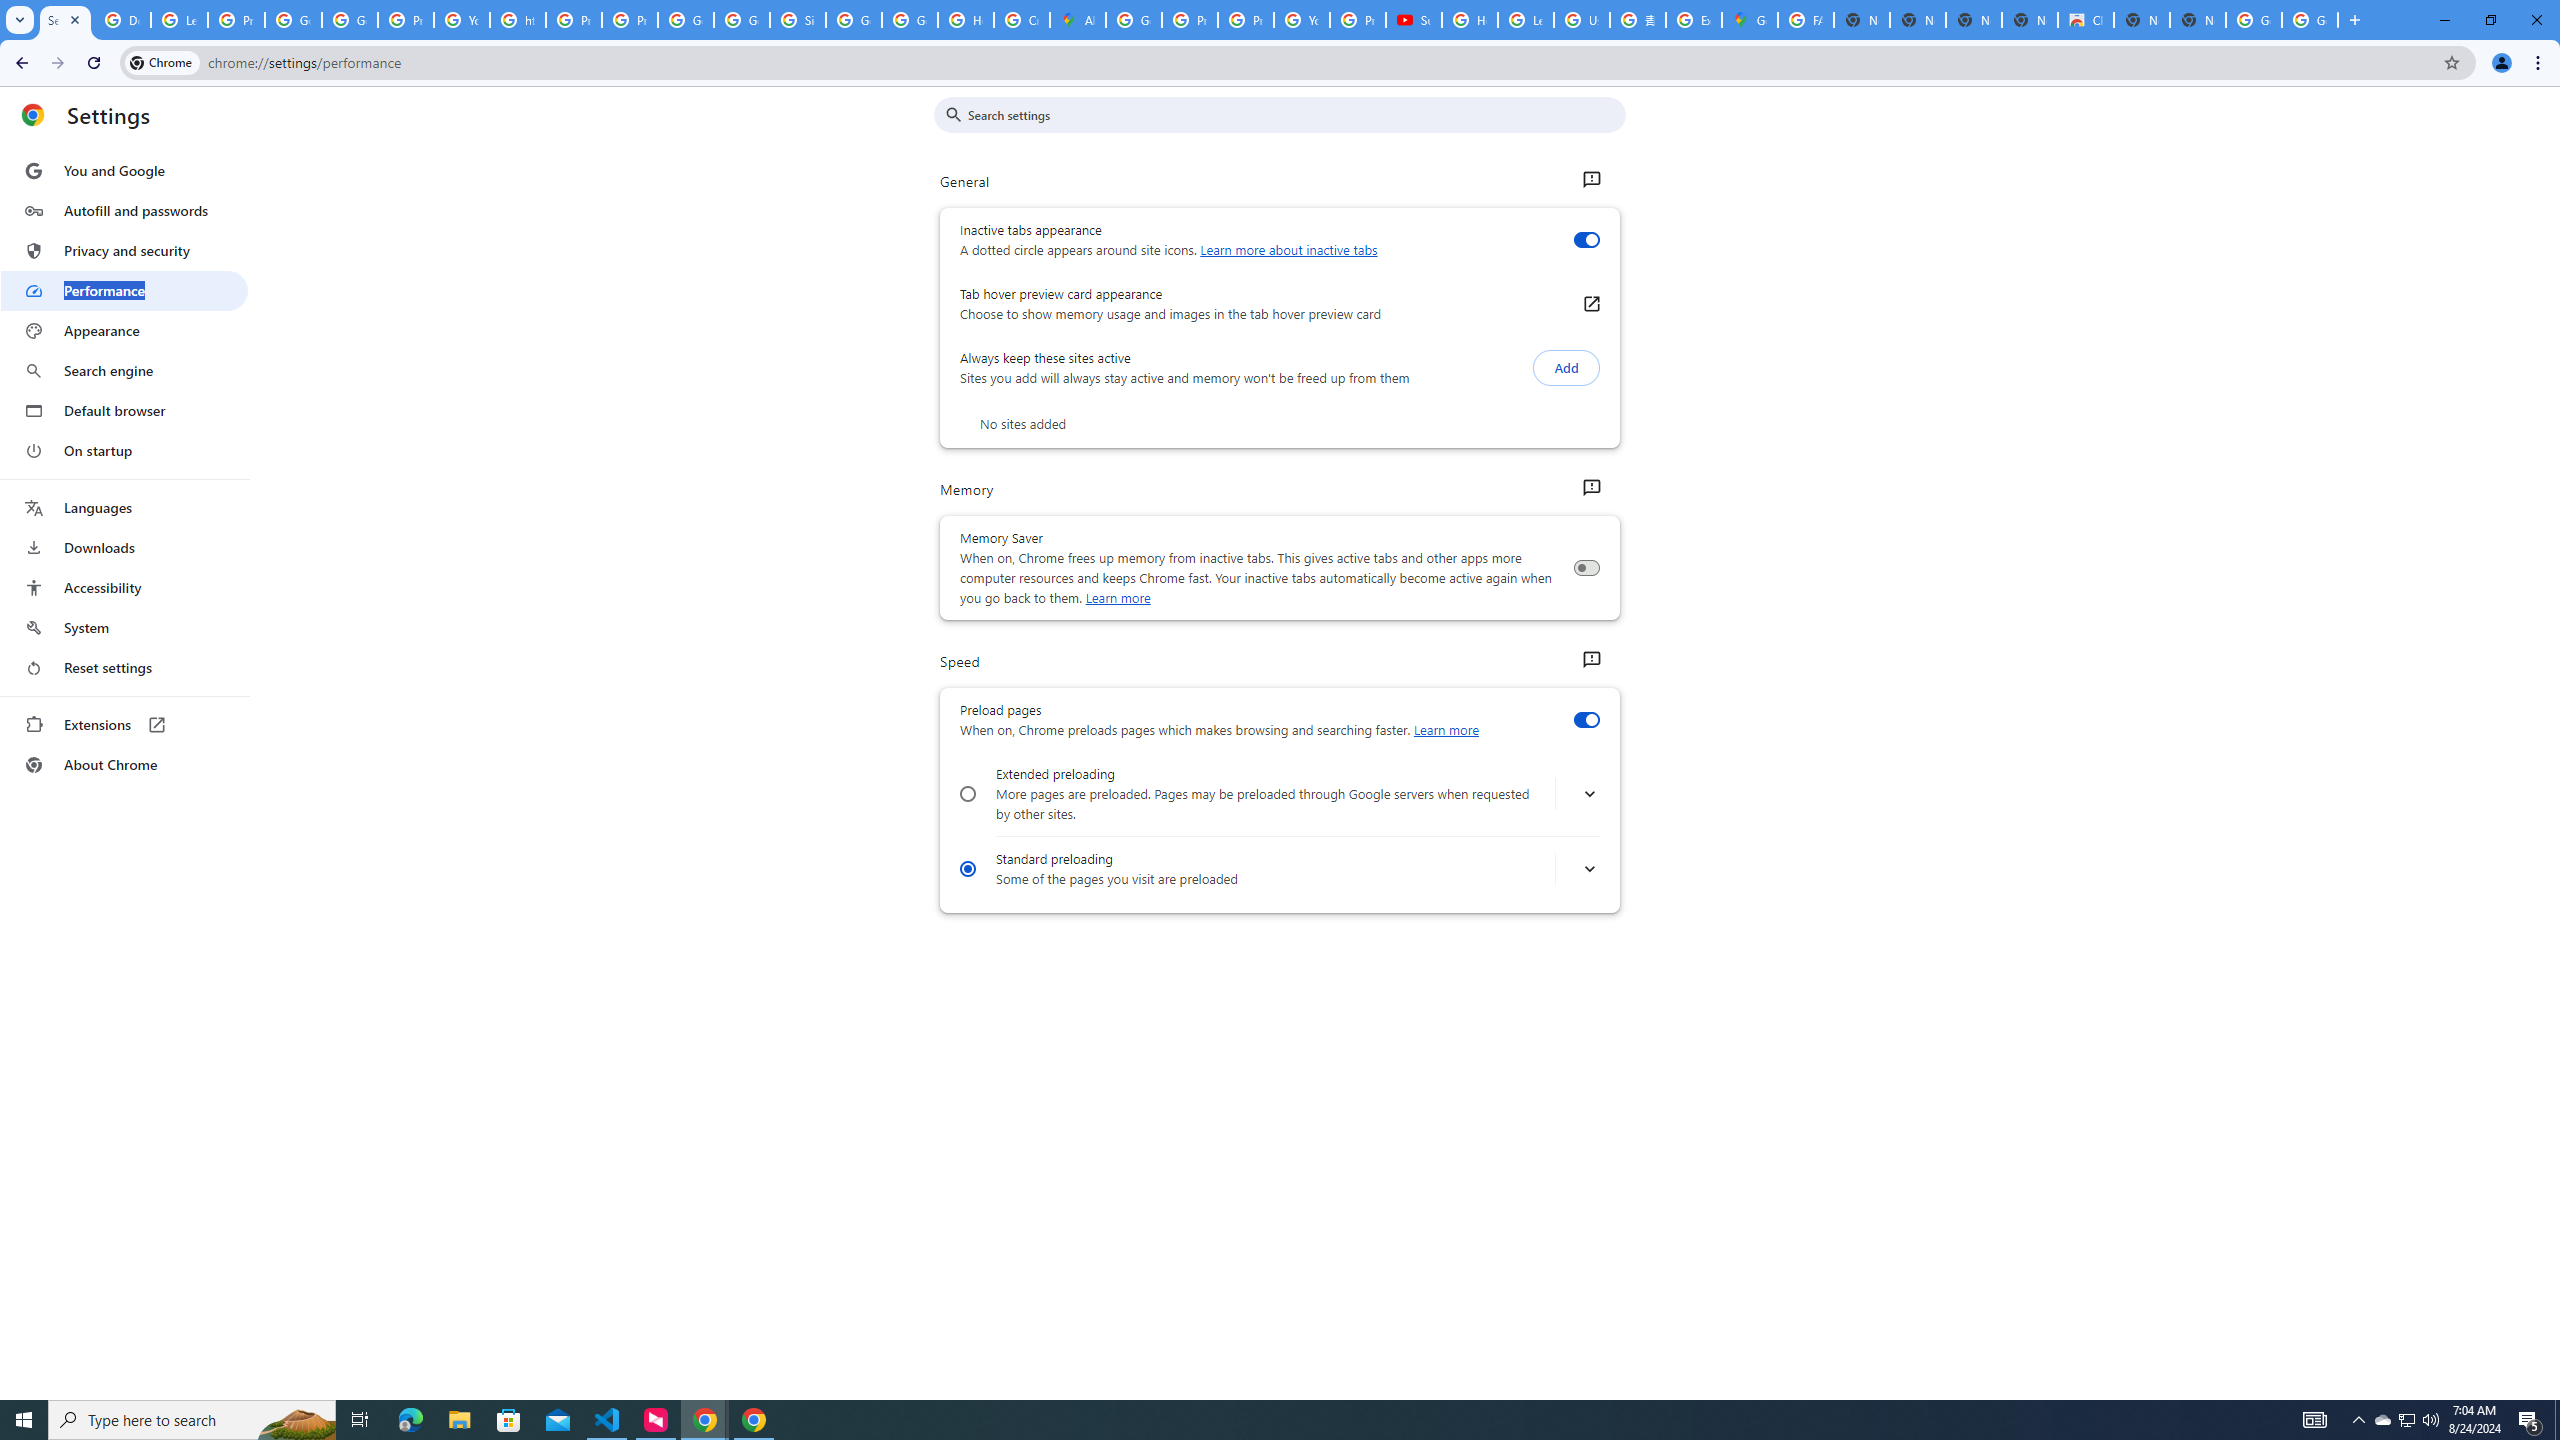 The image size is (2560, 1440). What do you see at coordinates (124, 548) in the screenshot?
I see `Downloads` at bounding box center [124, 548].